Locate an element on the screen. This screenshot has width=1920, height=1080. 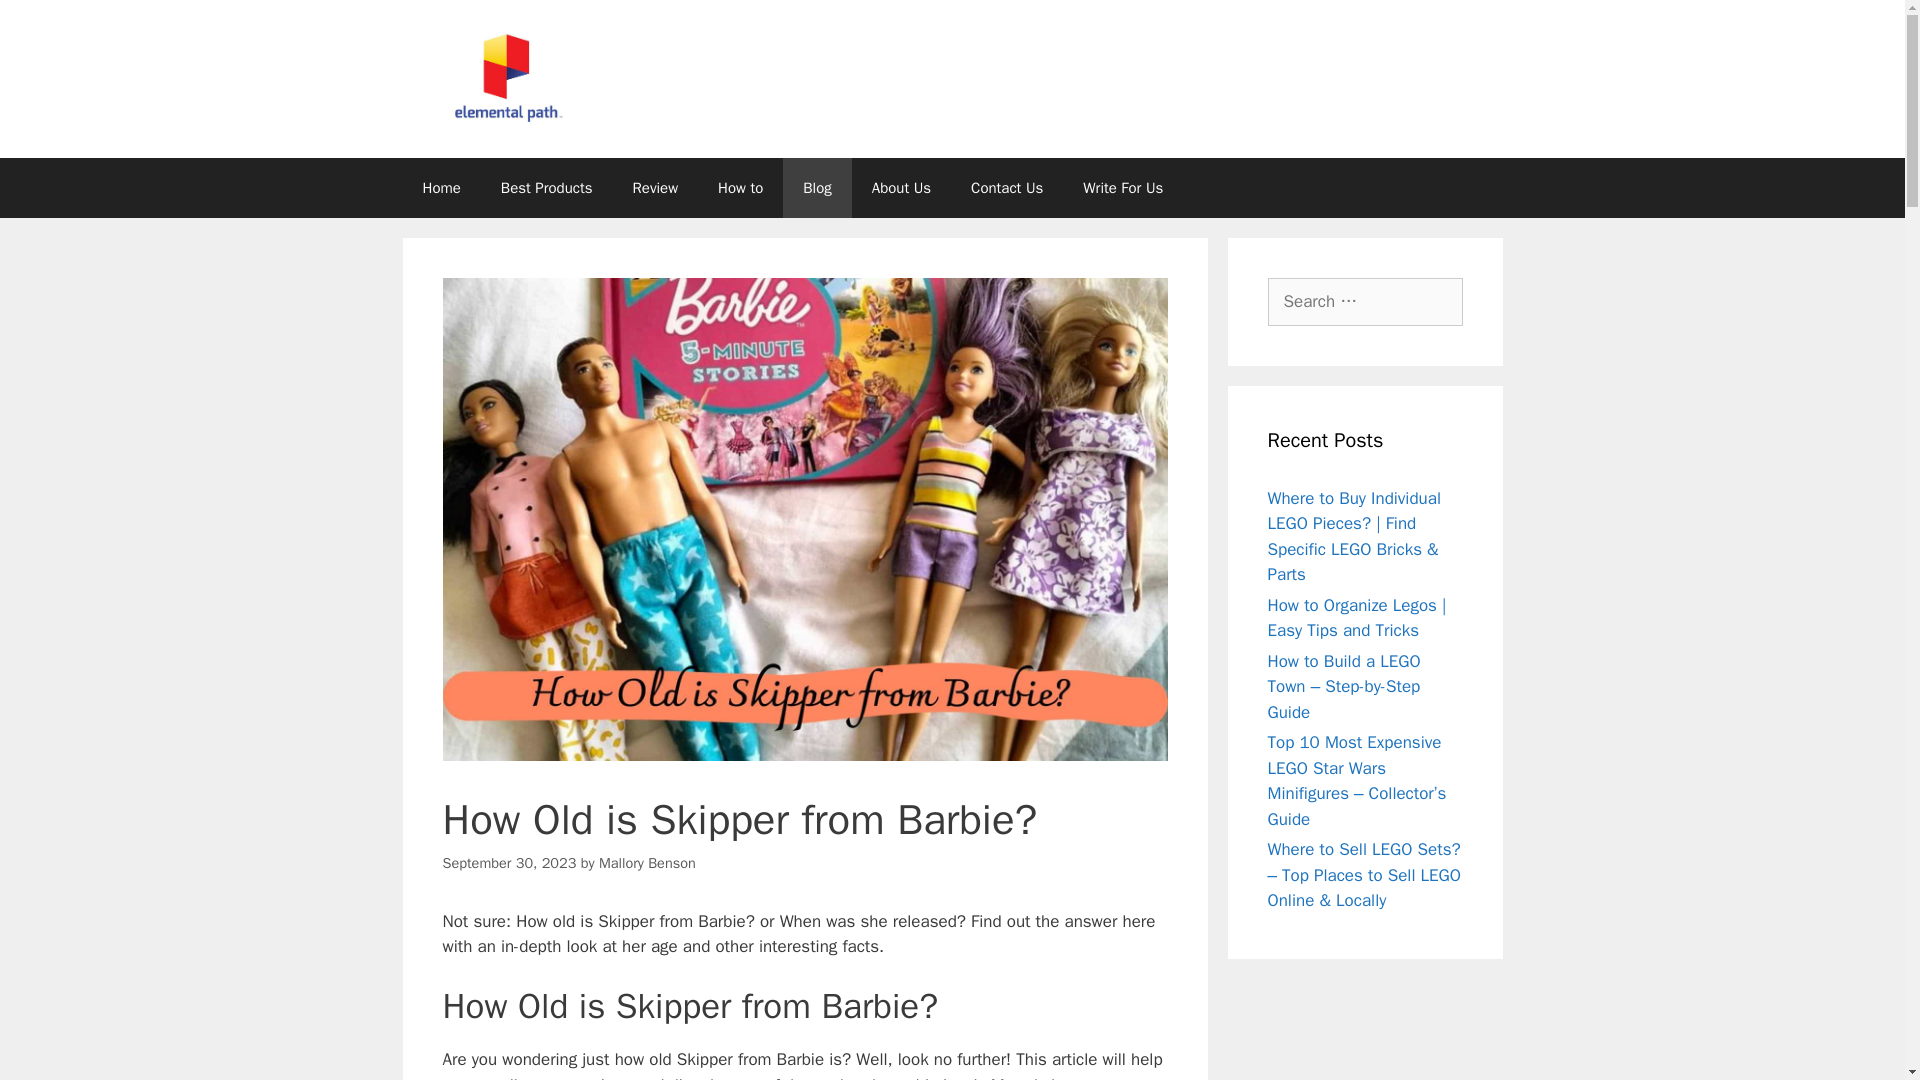
Best Products is located at coordinates (546, 188).